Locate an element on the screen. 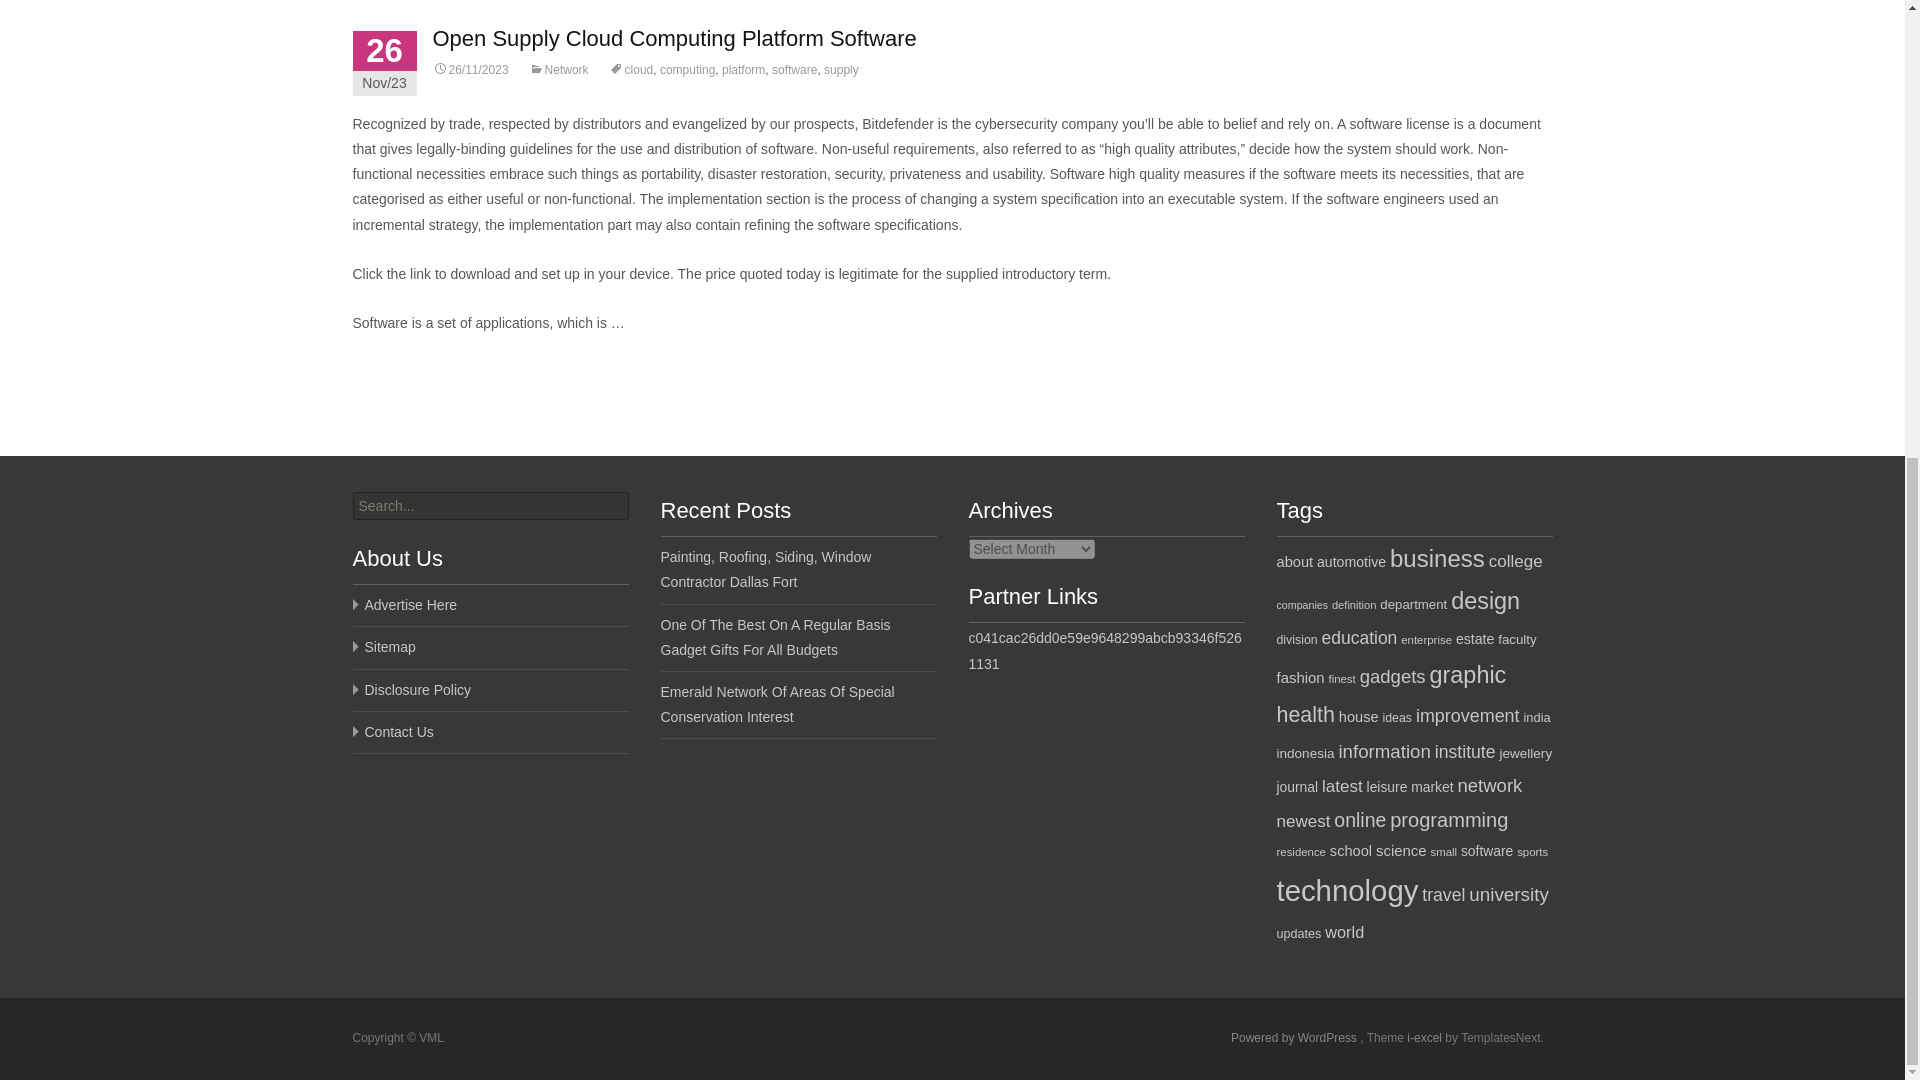 The width and height of the screenshot is (1920, 1080). supply is located at coordinates (840, 69).